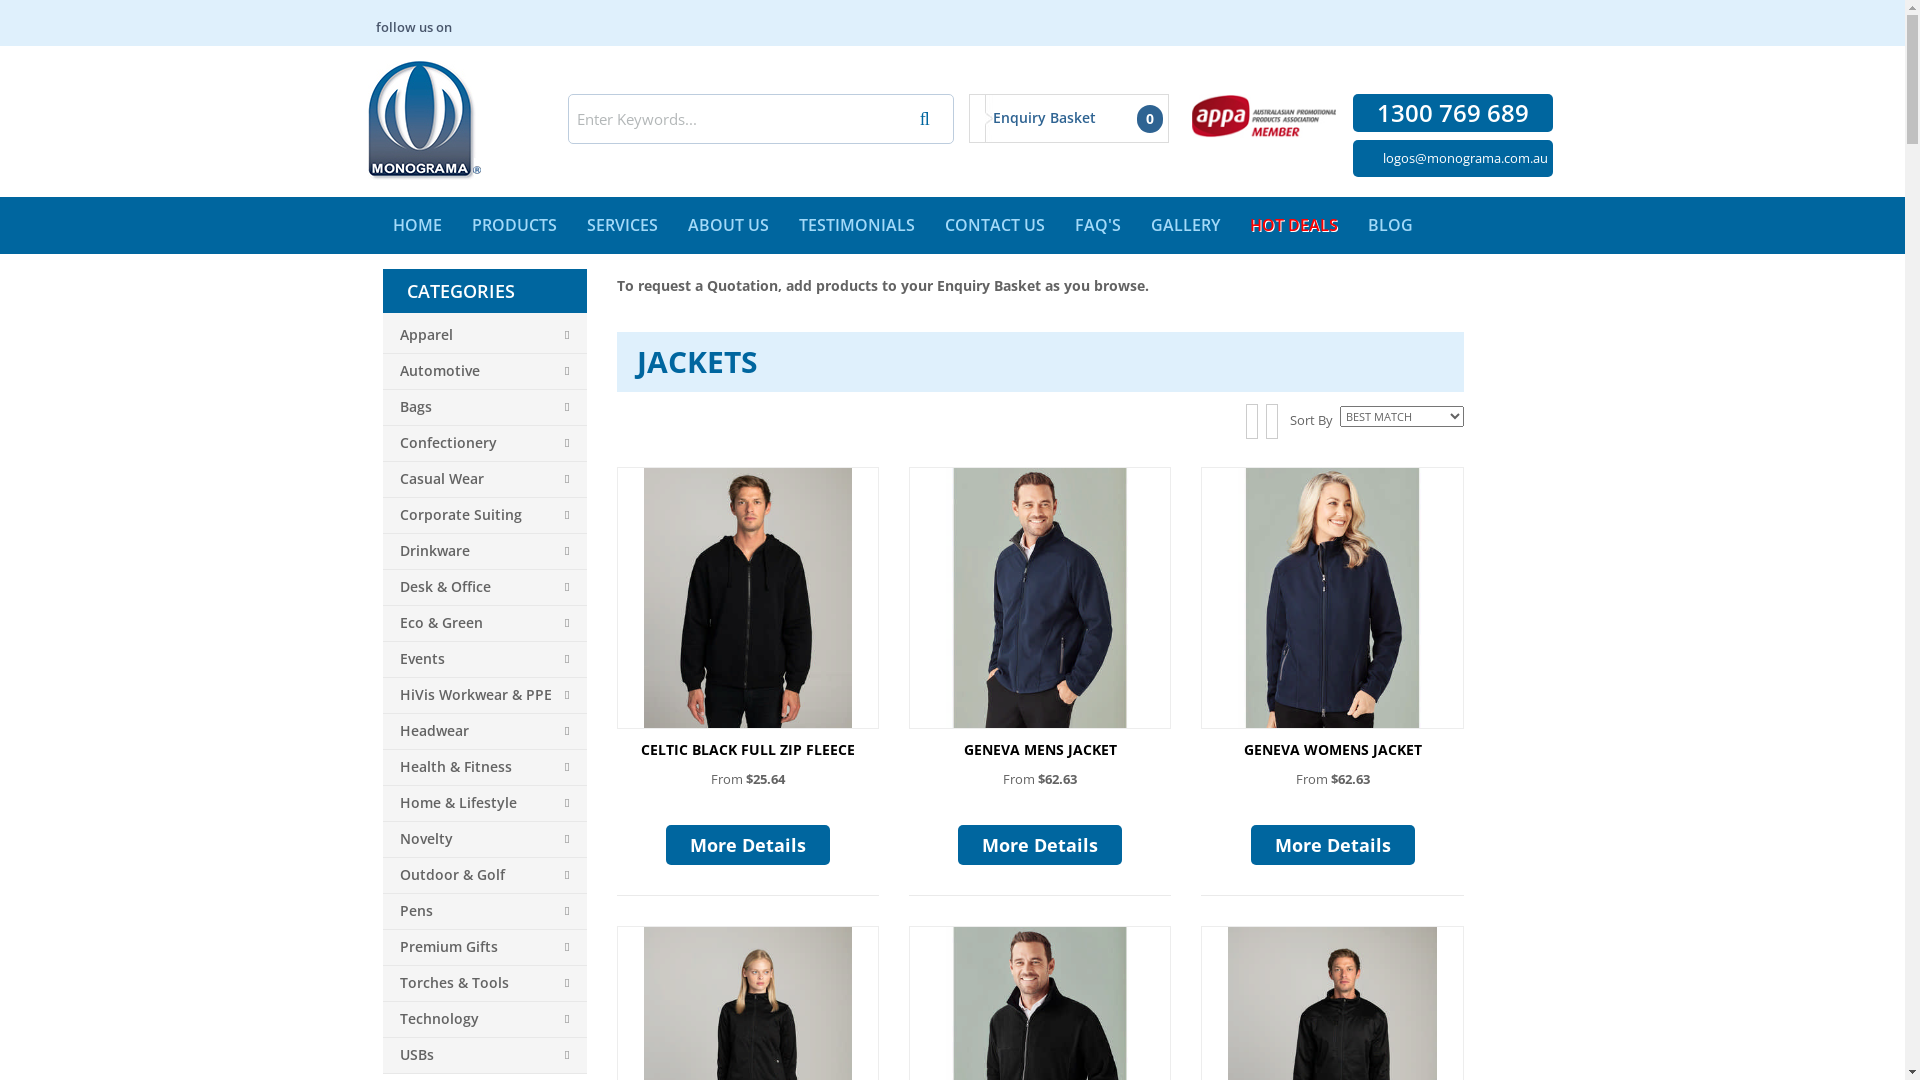 Image resolution: width=1920 pixels, height=1080 pixels. What do you see at coordinates (728, 226) in the screenshot?
I see `ABOUT US` at bounding box center [728, 226].